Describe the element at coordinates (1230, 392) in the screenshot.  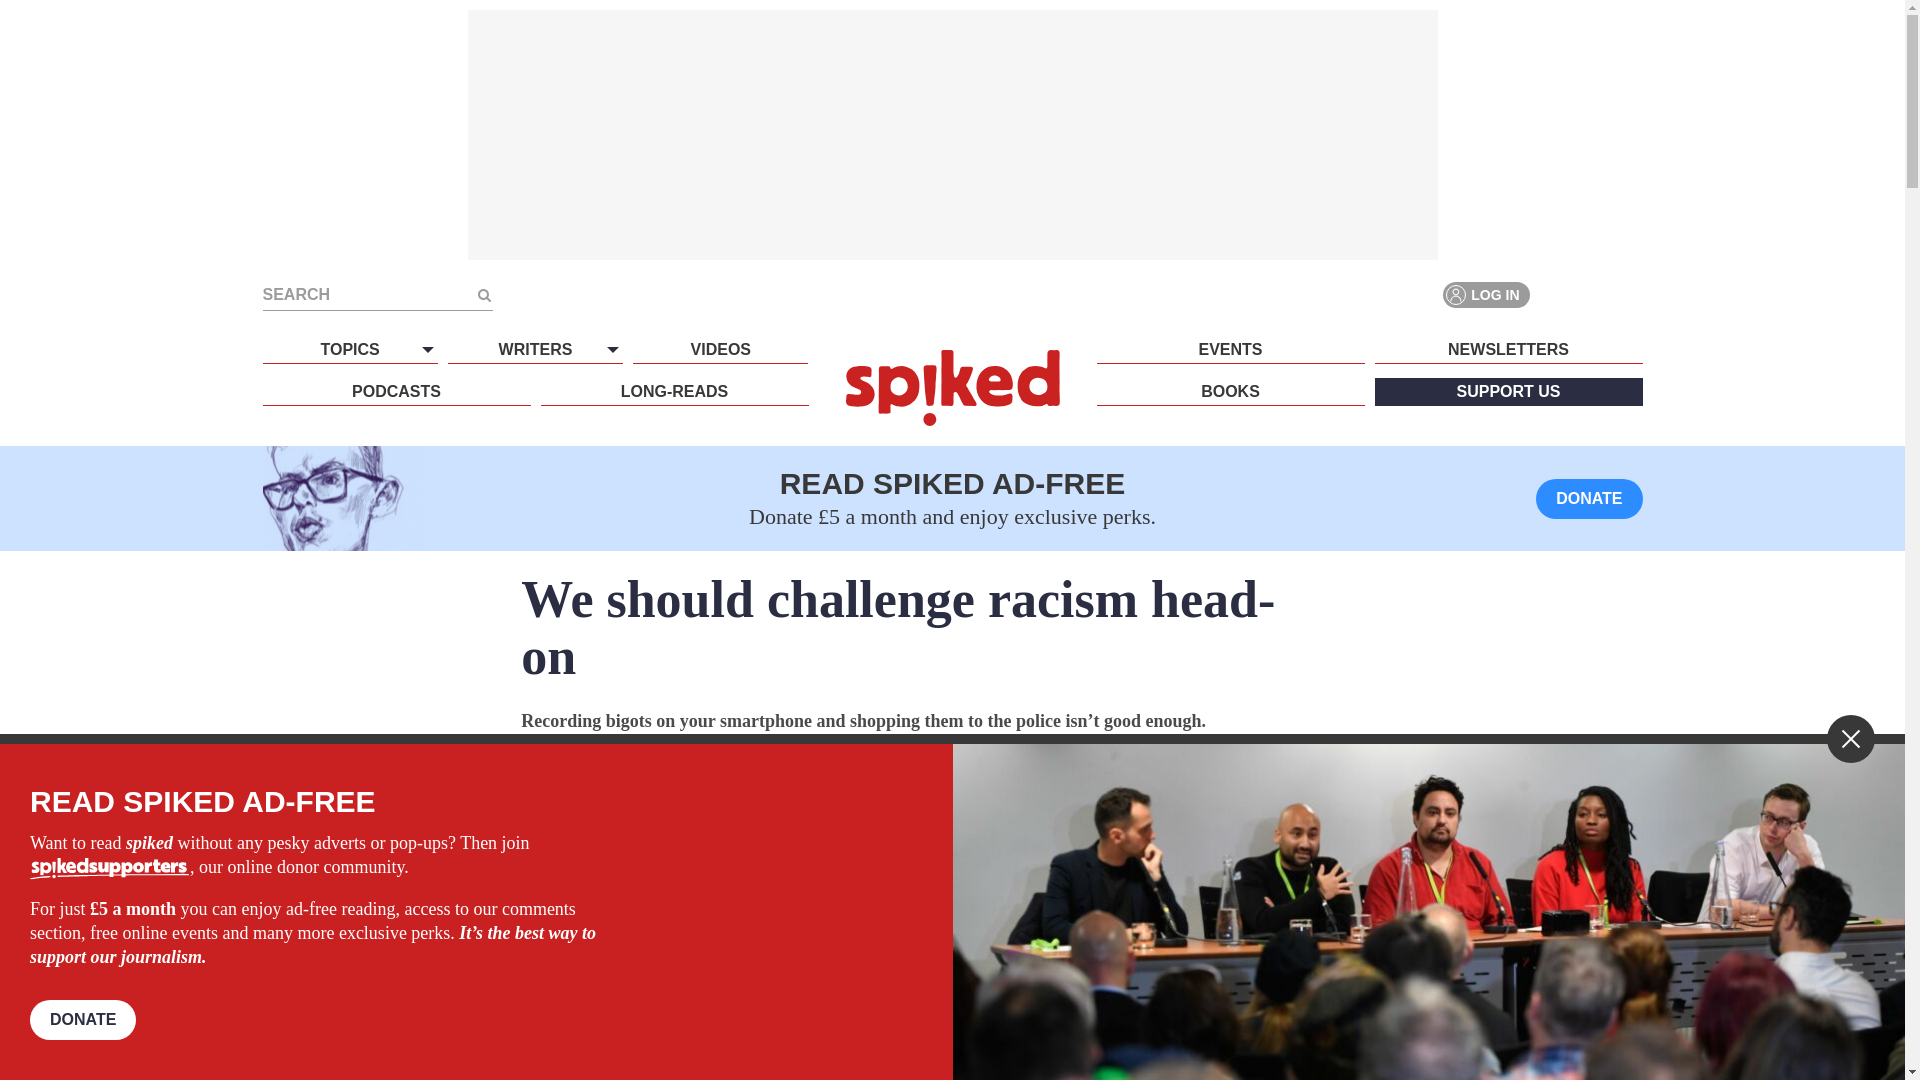
I see `BOOKS` at that location.